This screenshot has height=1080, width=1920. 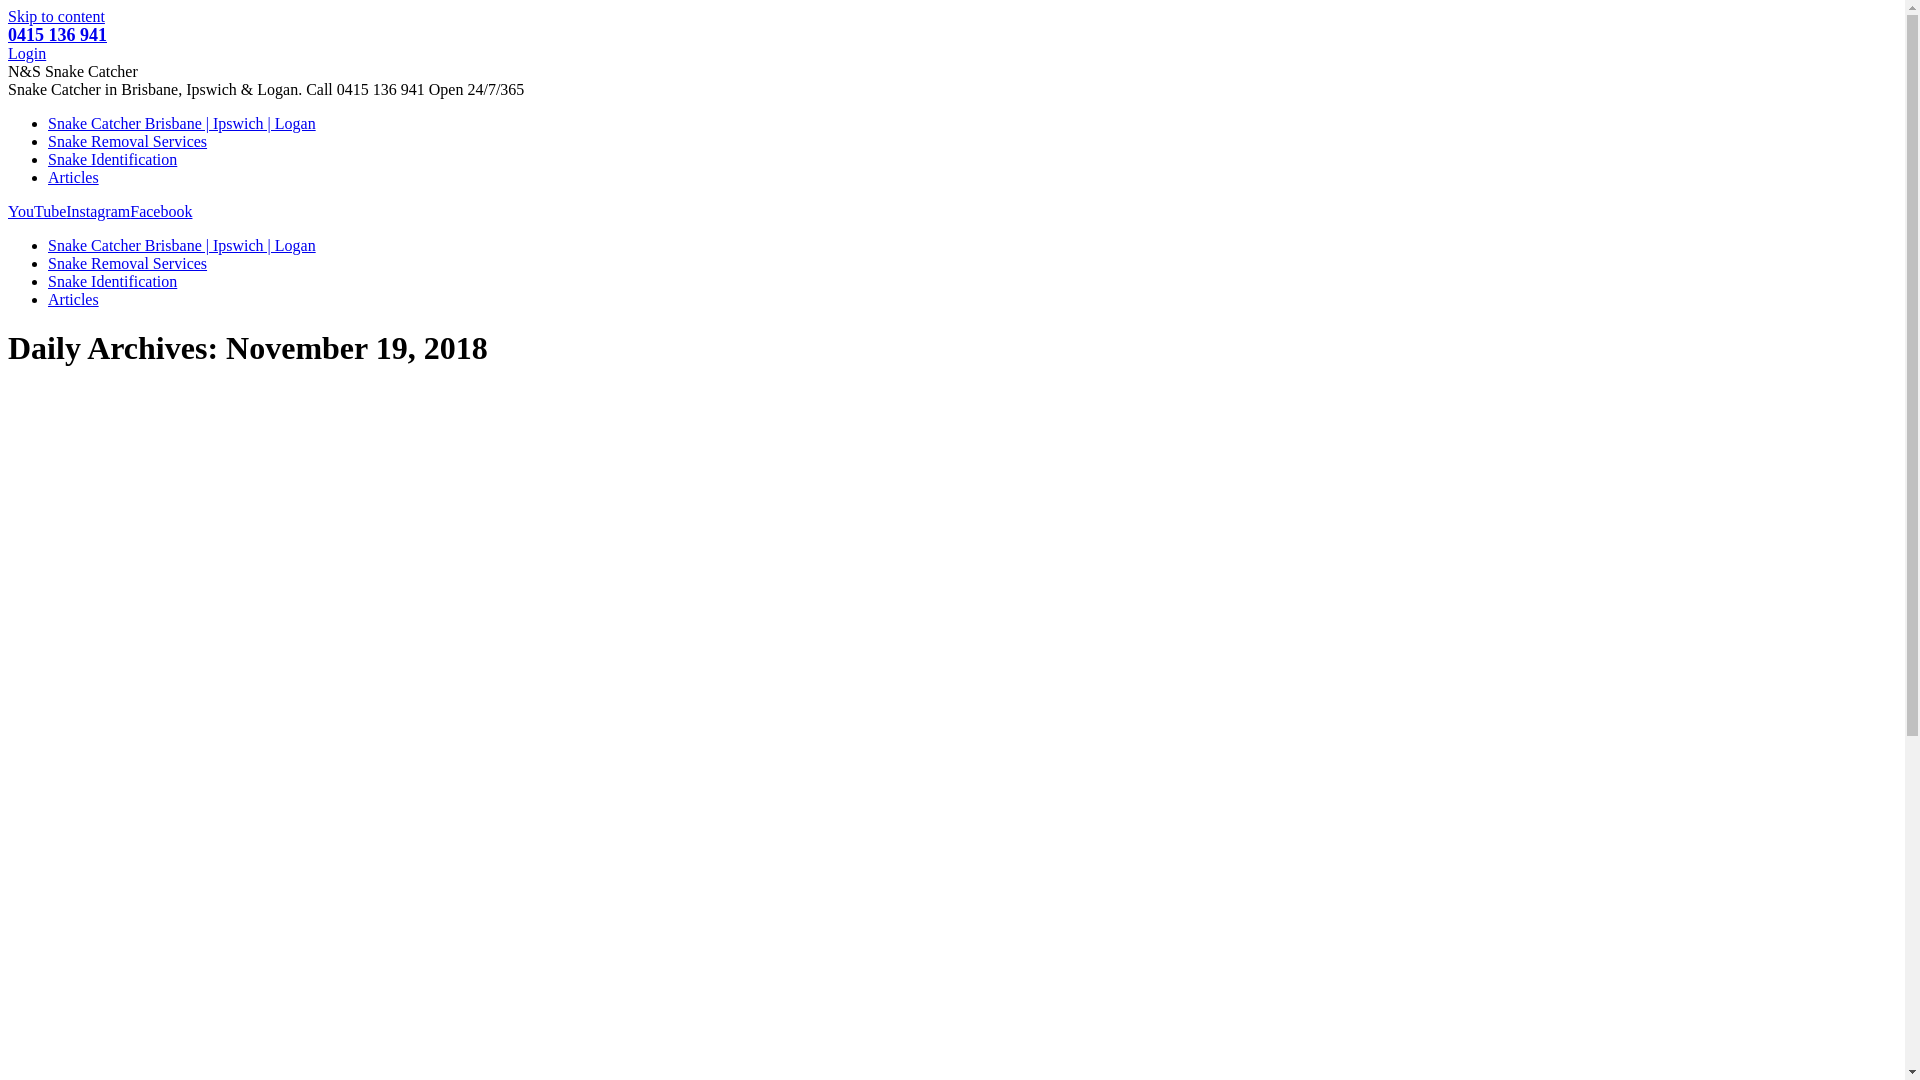 What do you see at coordinates (37, 212) in the screenshot?
I see `YouTube` at bounding box center [37, 212].